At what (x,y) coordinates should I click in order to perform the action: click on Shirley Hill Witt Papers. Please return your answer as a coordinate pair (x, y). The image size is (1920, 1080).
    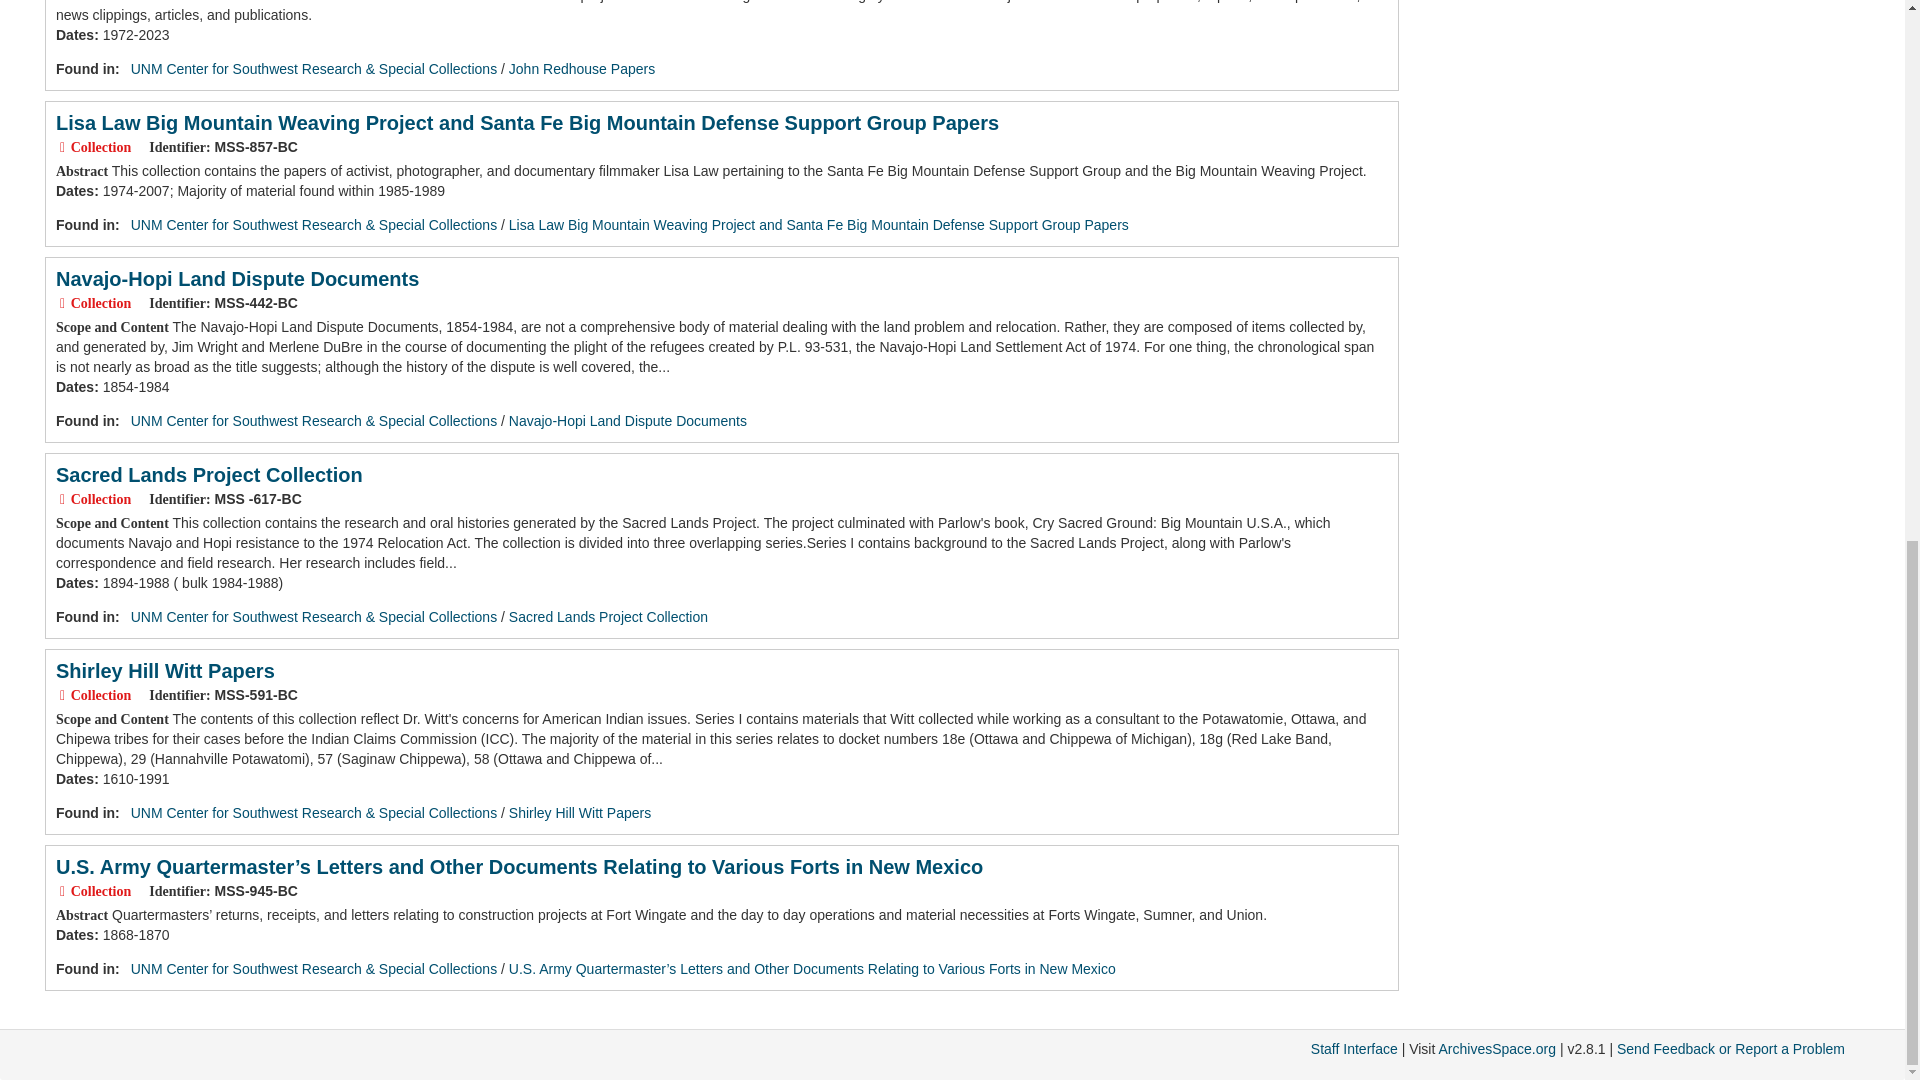
    Looking at the image, I should click on (579, 812).